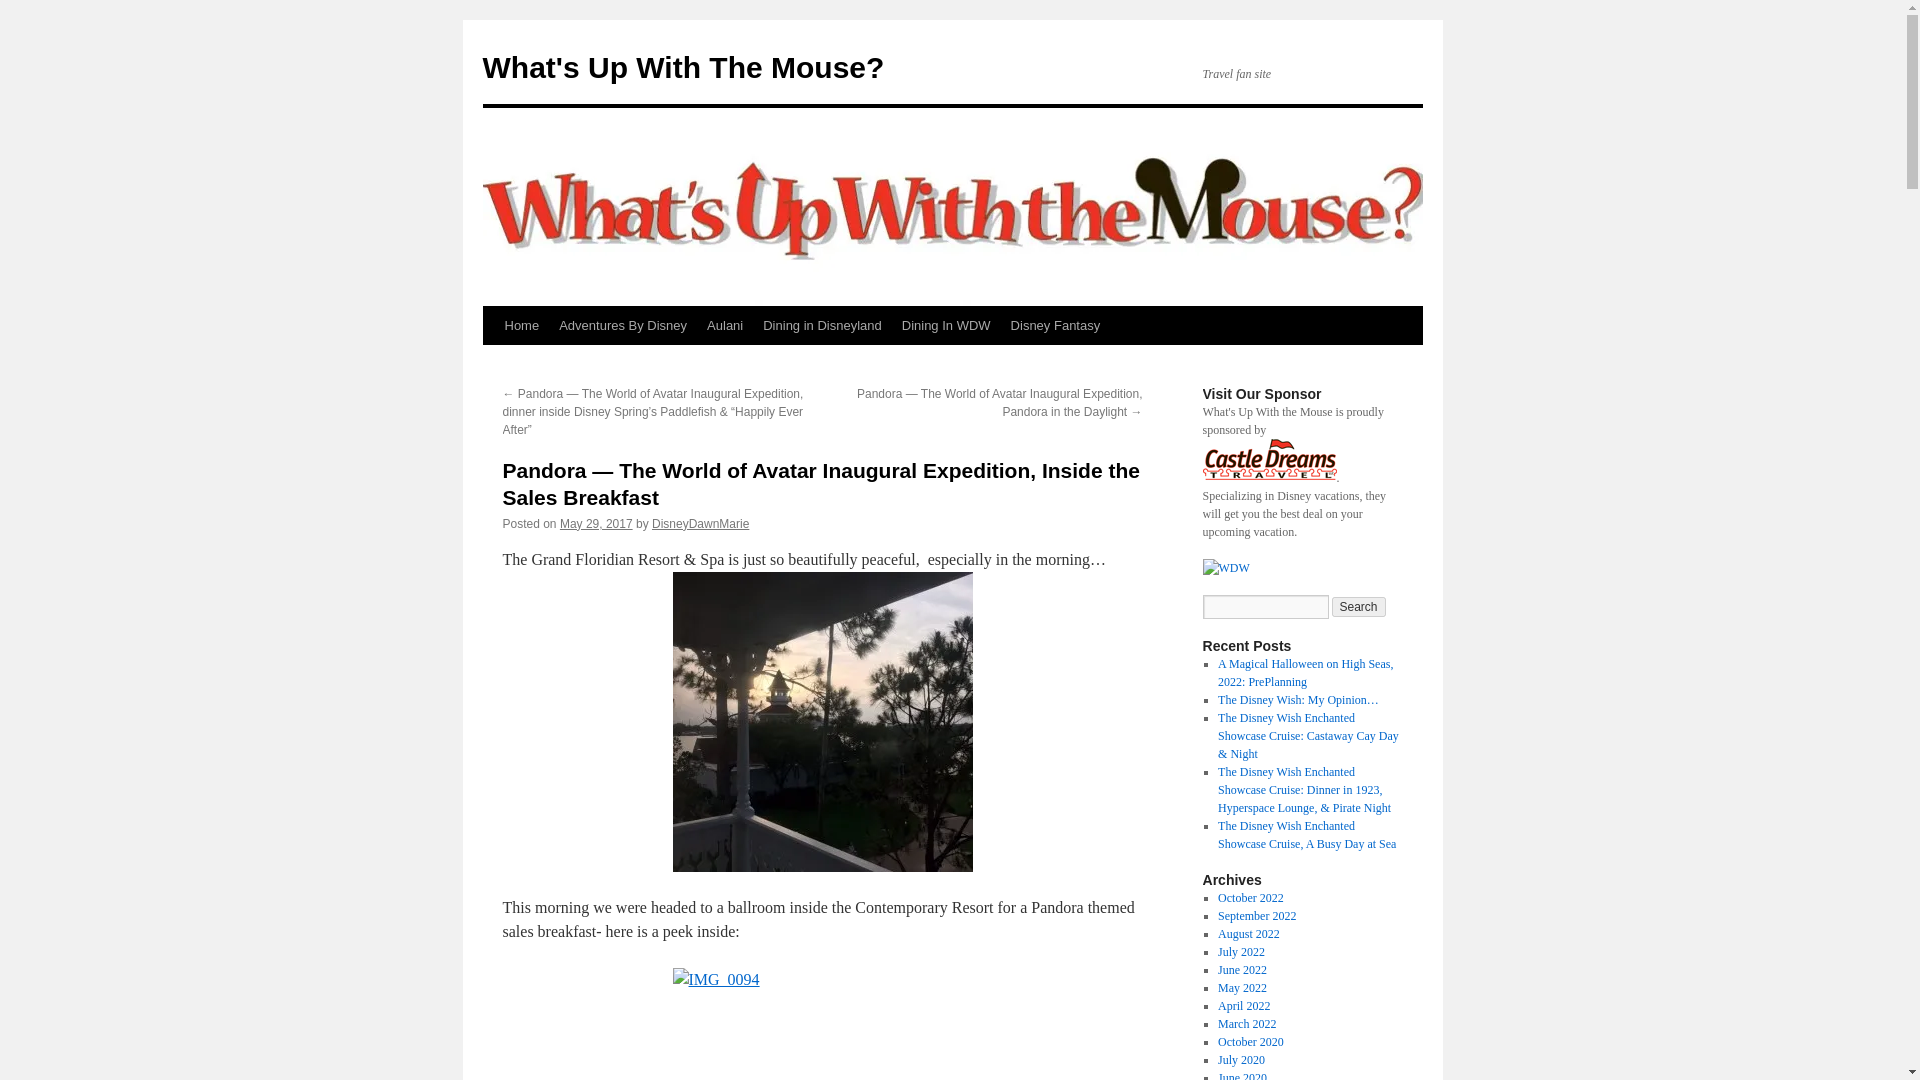 The height and width of the screenshot is (1080, 1920). Describe the element at coordinates (596, 524) in the screenshot. I see `7:00 am` at that location.